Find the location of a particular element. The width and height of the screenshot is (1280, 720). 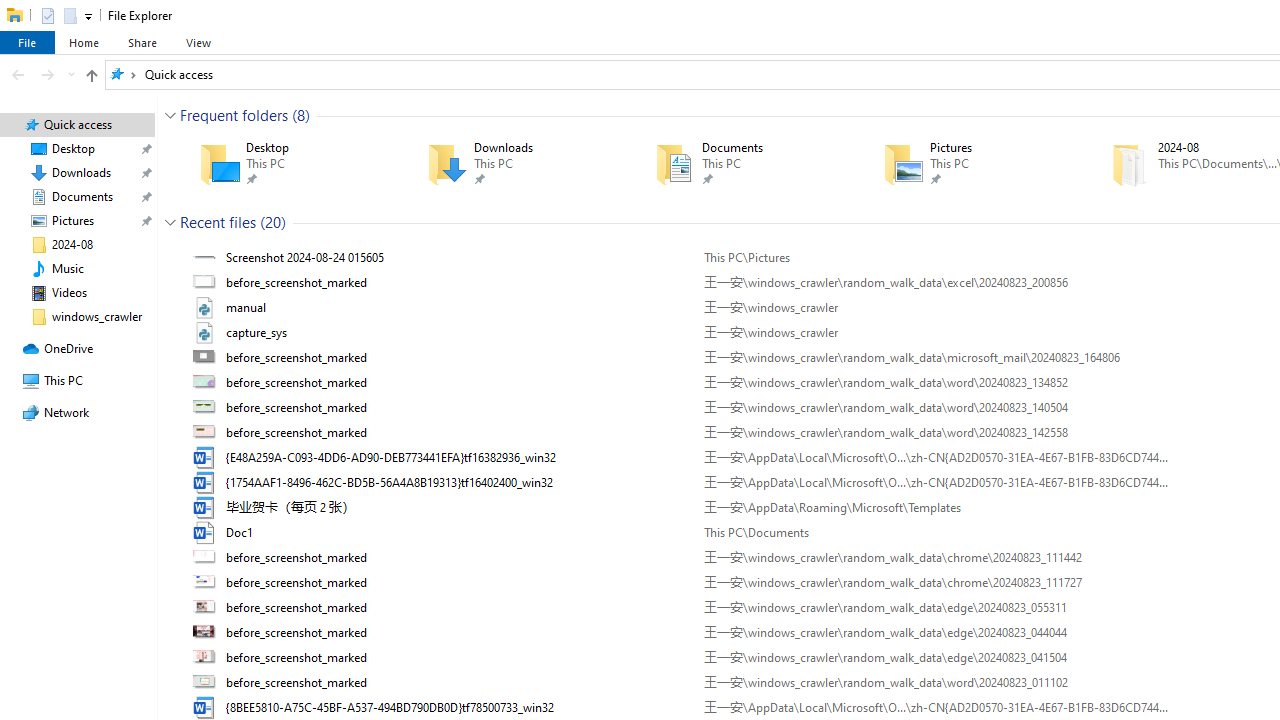

All locations is located at coordinates (123, 74).